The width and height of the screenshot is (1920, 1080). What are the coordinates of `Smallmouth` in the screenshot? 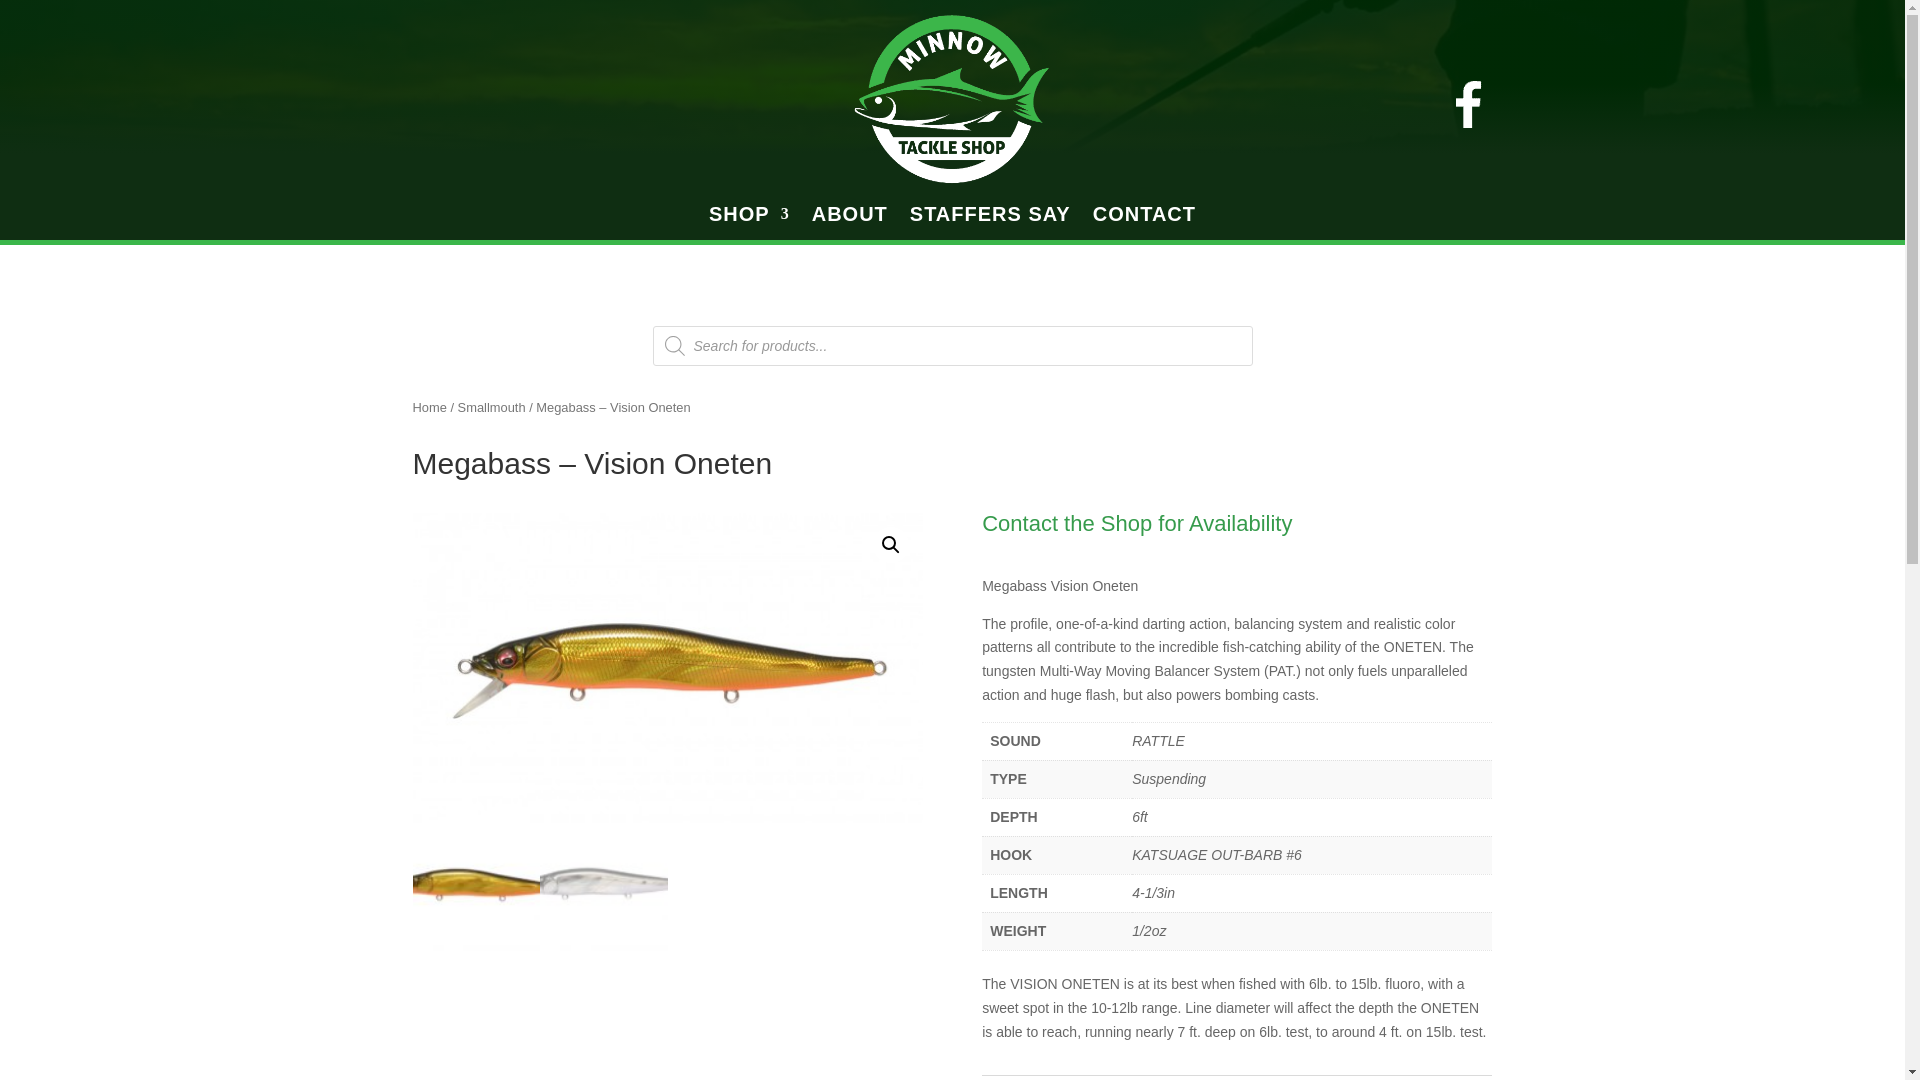 It's located at (492, 406).